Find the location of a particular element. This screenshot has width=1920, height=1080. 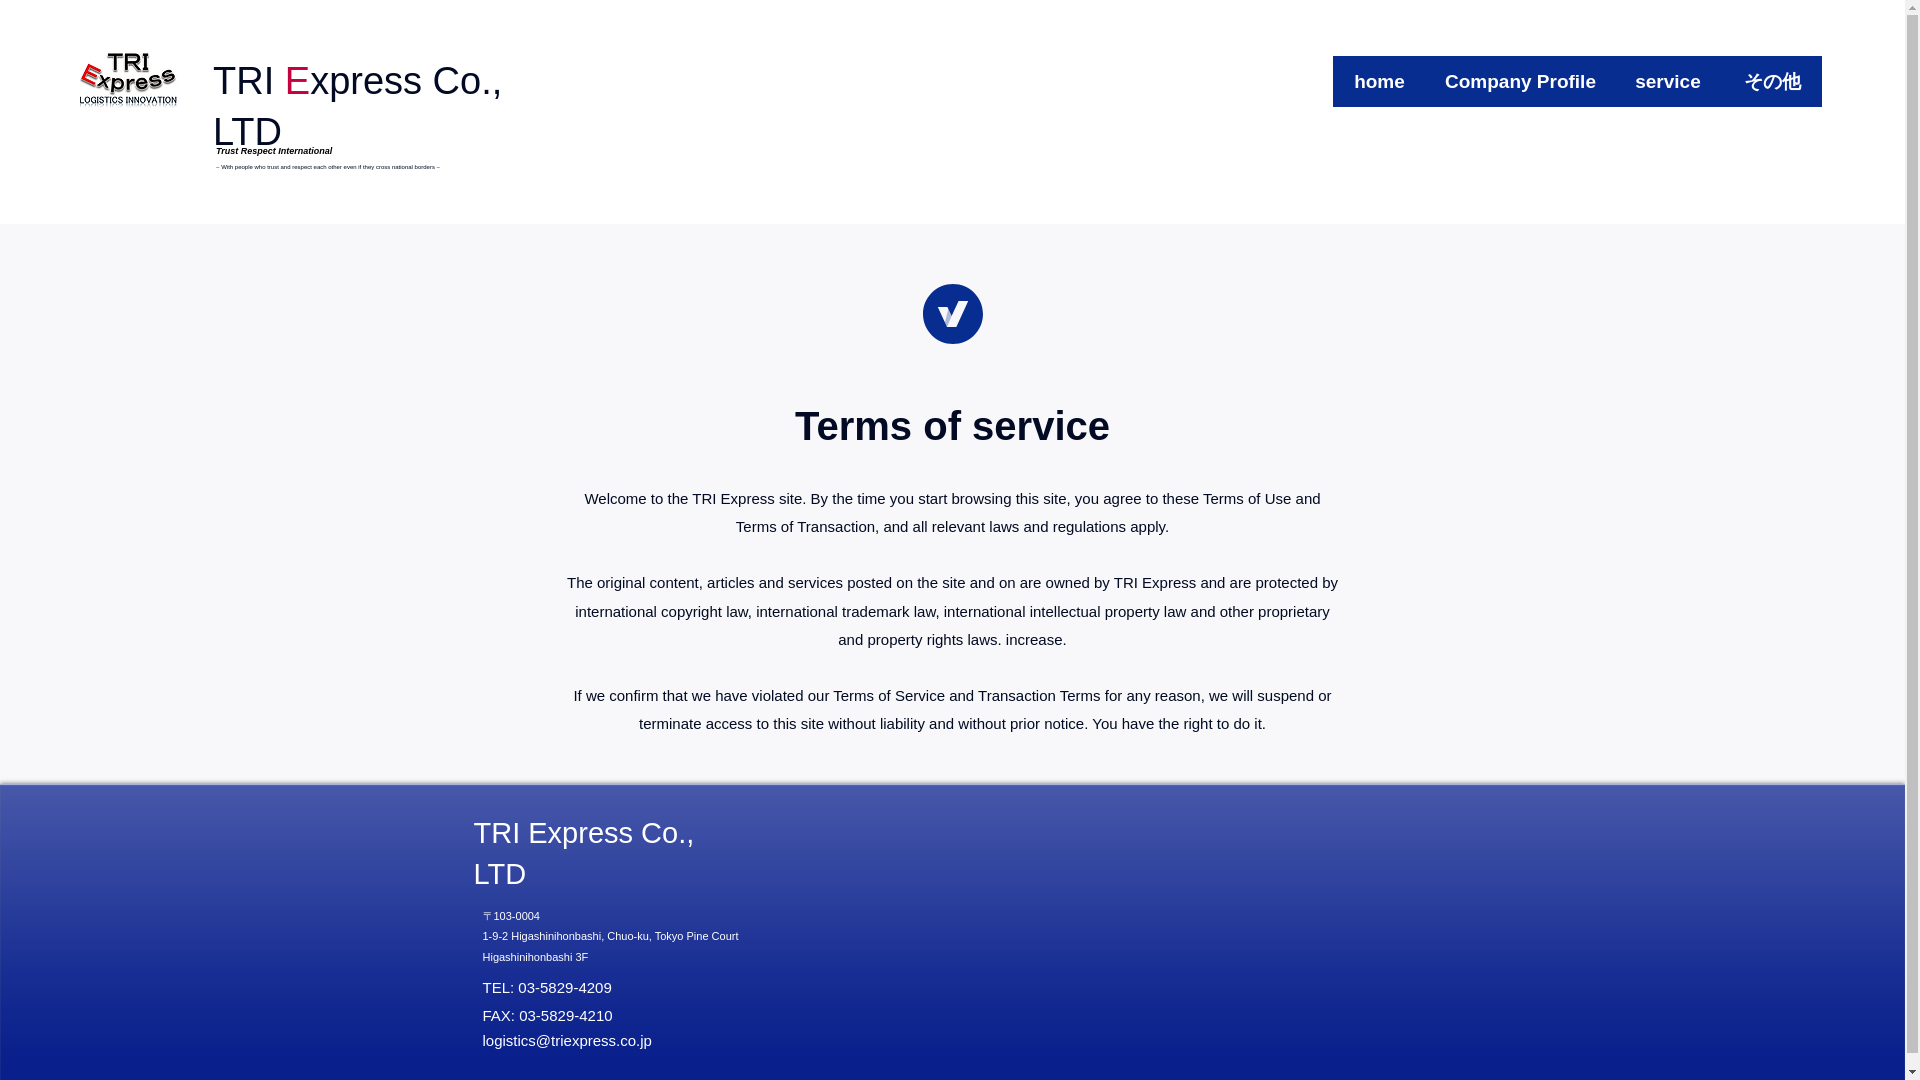

Company Profile is located at coordinates (1520, 81).